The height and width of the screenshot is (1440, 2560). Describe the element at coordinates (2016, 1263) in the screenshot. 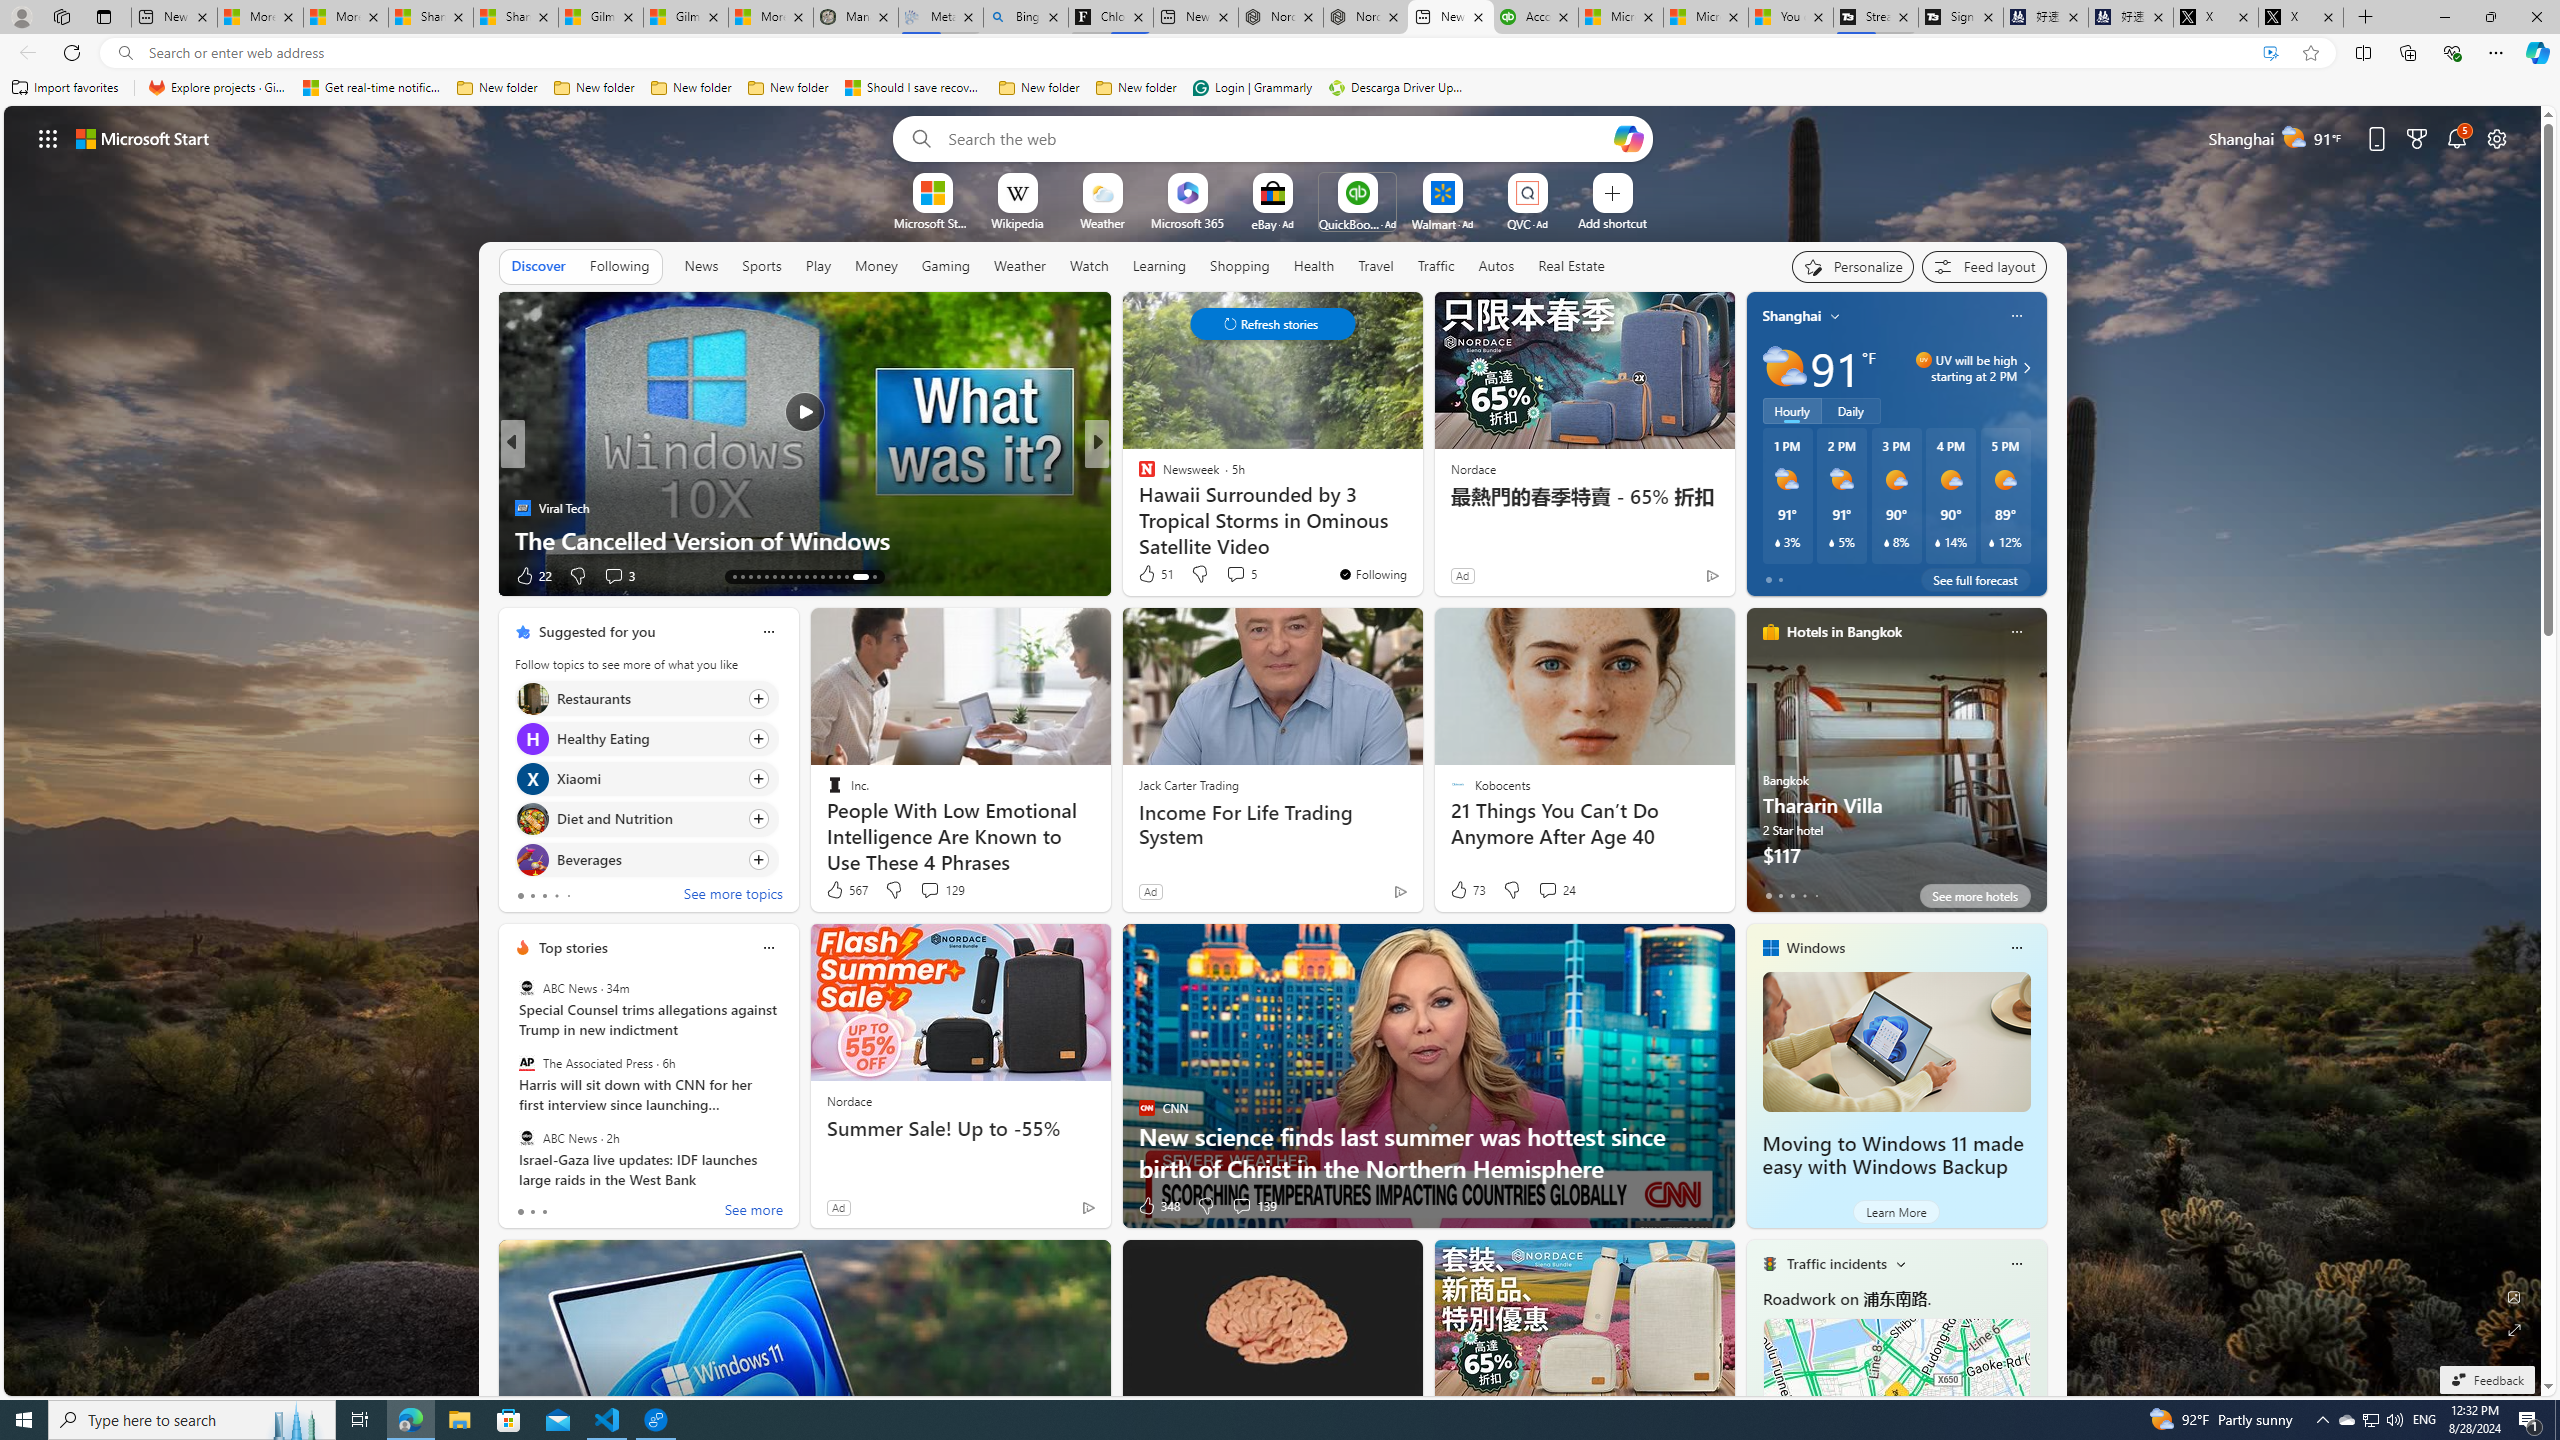

I see `Class: icon-img` at that location.